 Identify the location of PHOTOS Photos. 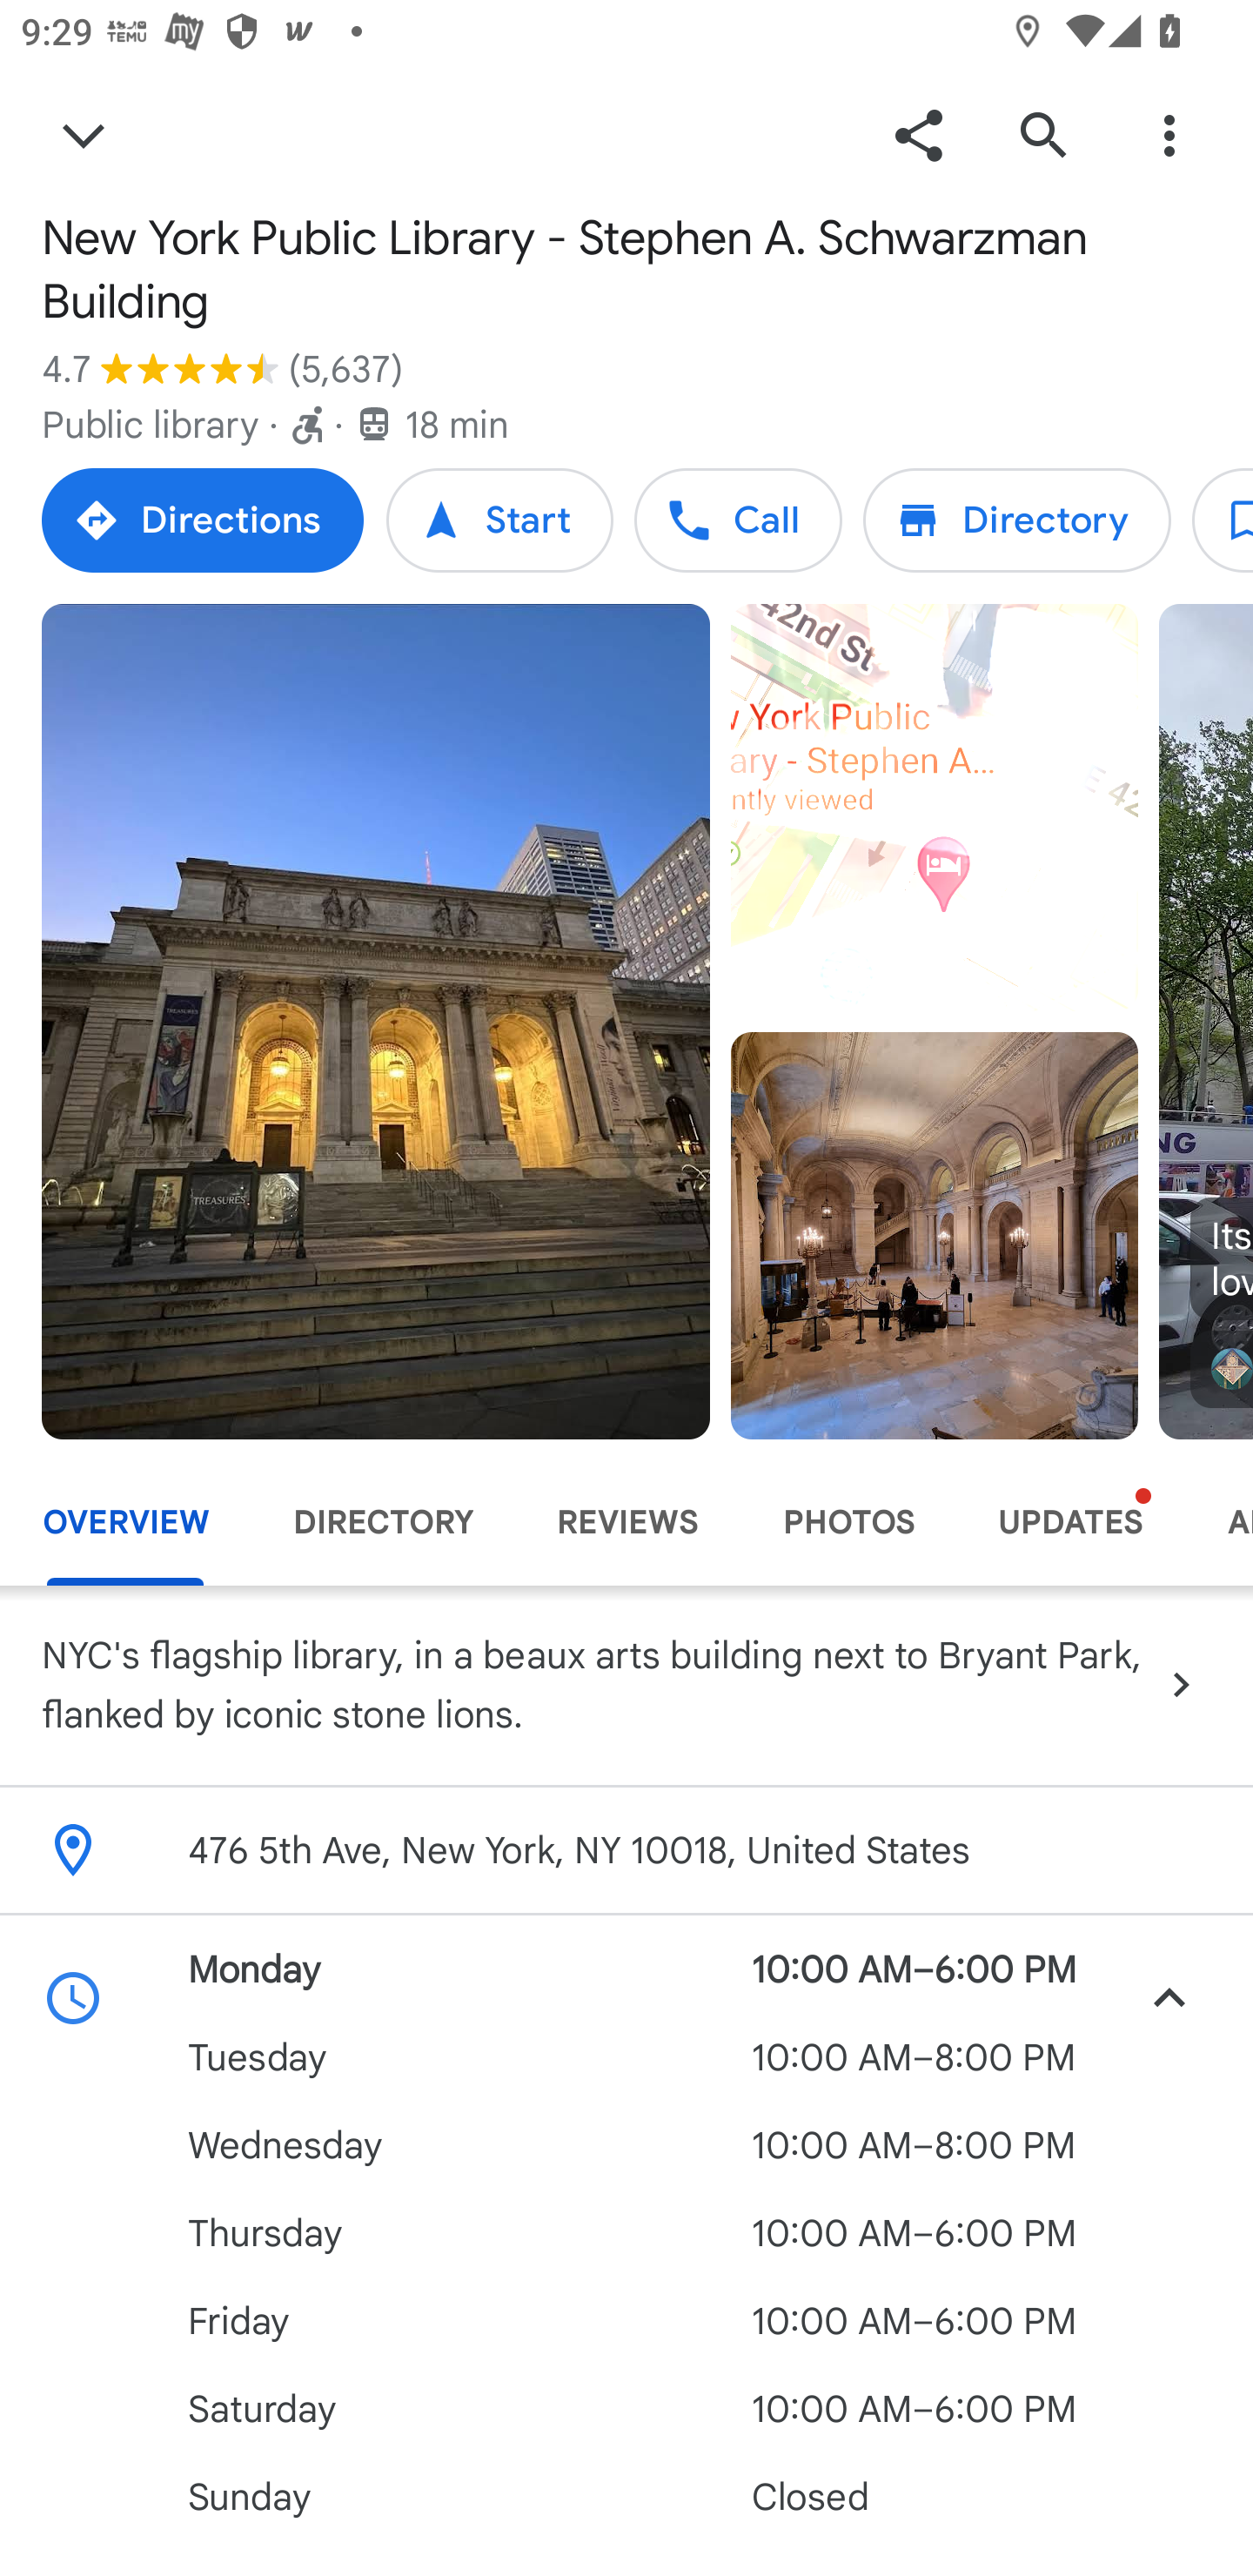
(848, 1523).